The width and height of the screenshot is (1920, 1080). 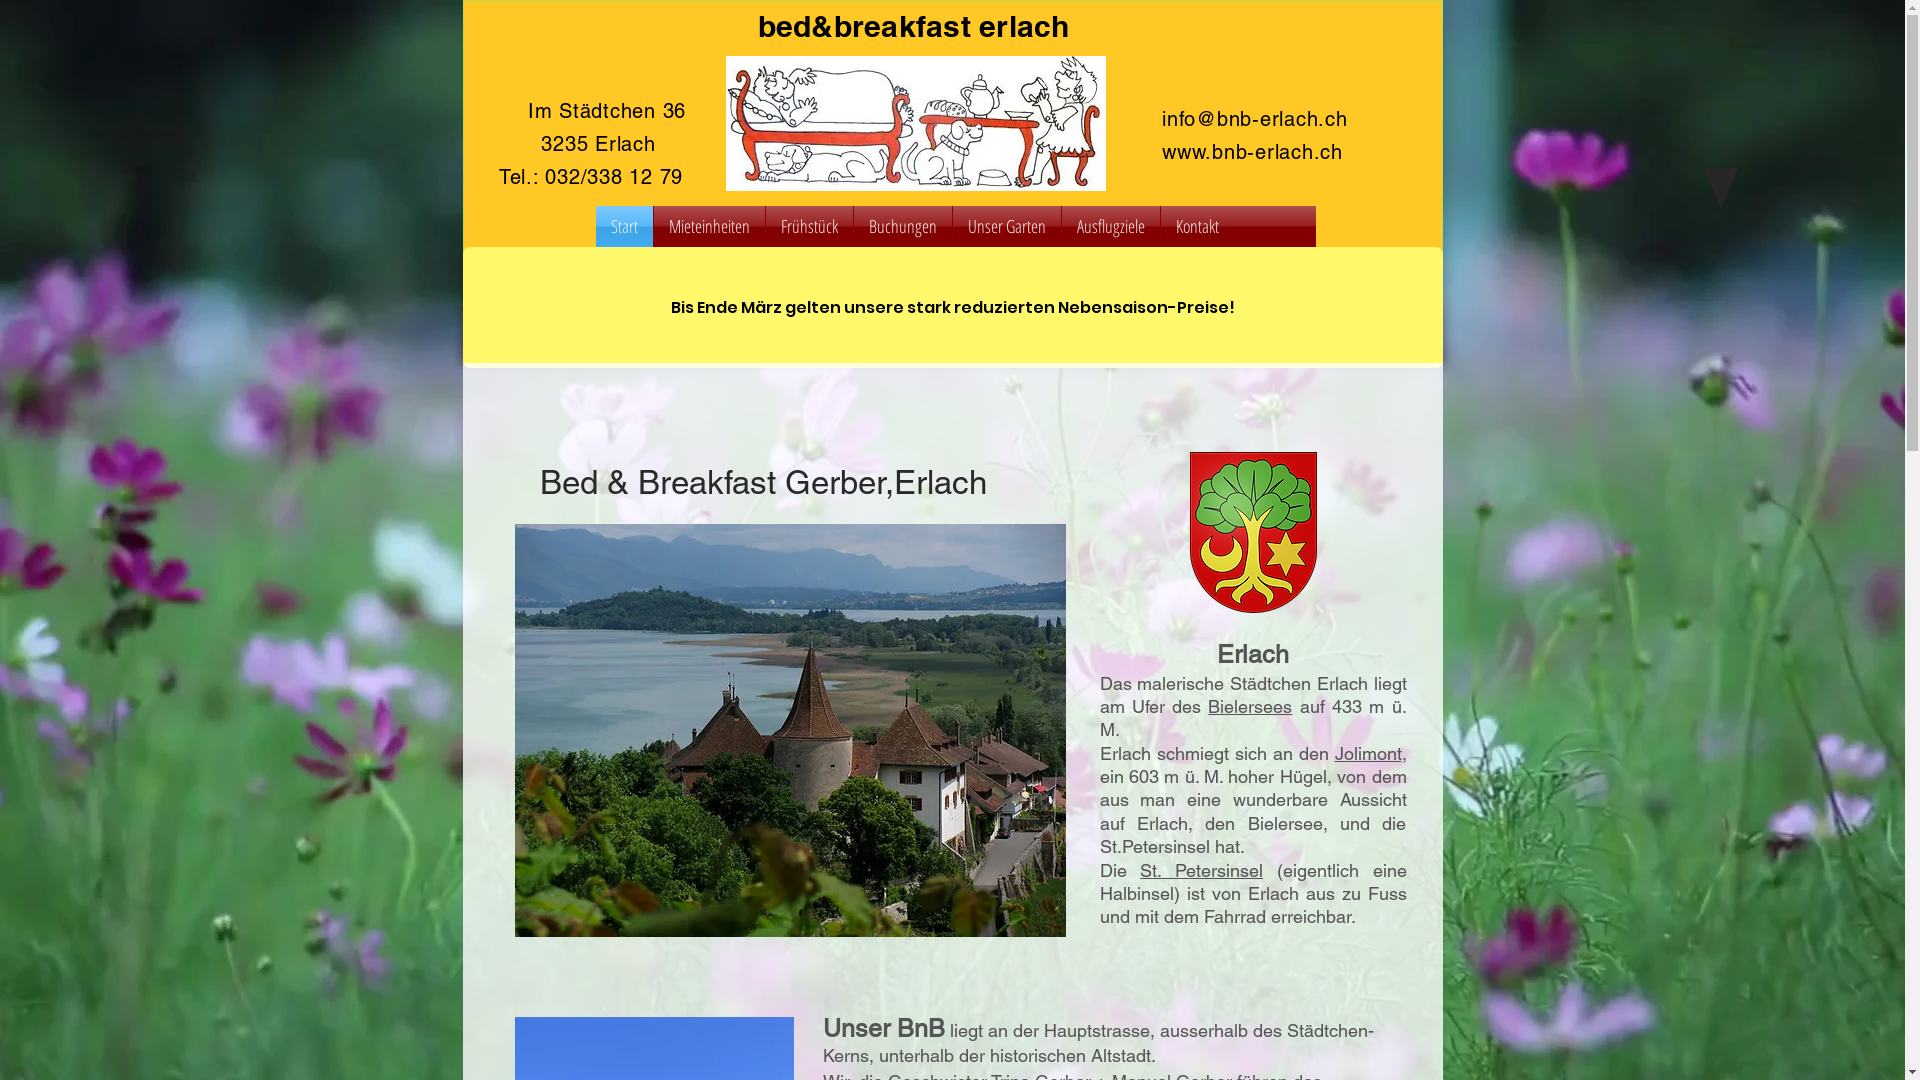 What do you see at coordinates (710, 226) in the screenshot?
I see `Mieteinheiten` at bounding box center [710, 226].